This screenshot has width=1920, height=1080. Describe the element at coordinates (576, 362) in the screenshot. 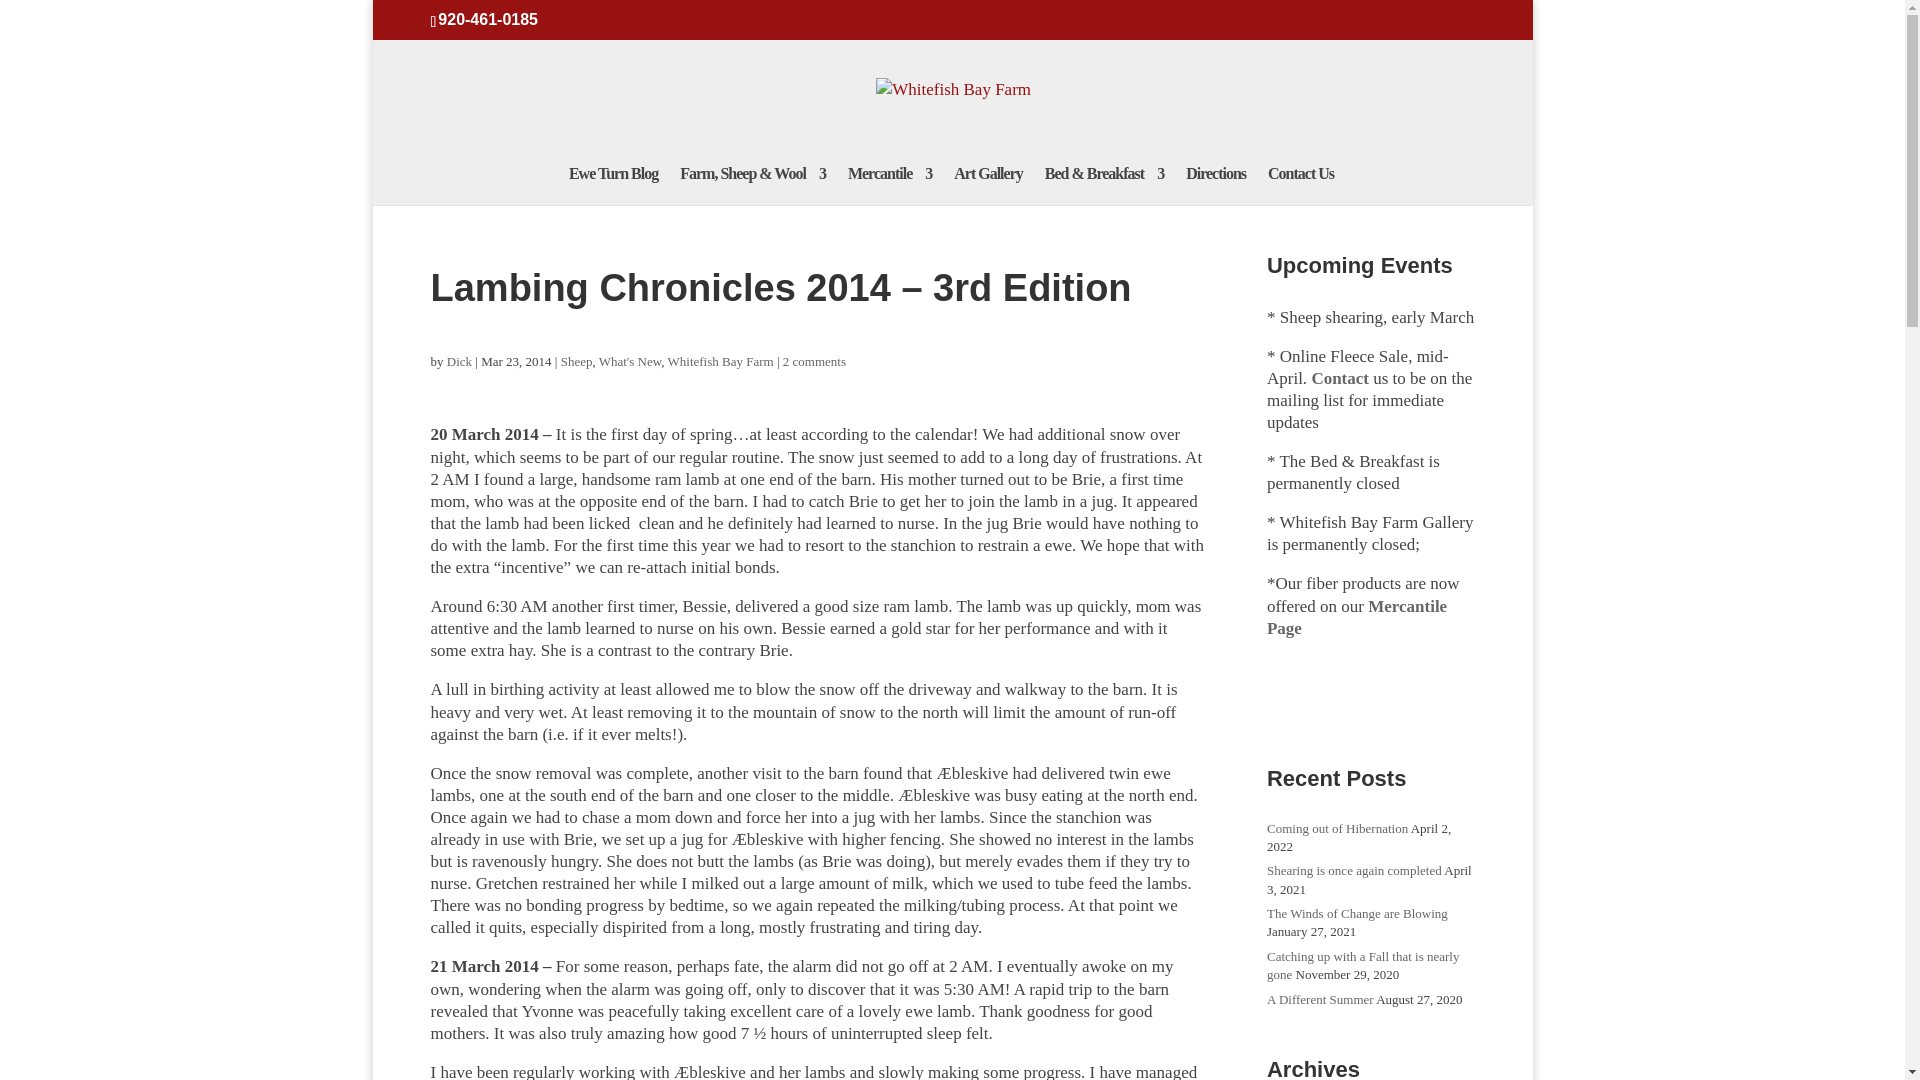

I see `Sheep` at that location.